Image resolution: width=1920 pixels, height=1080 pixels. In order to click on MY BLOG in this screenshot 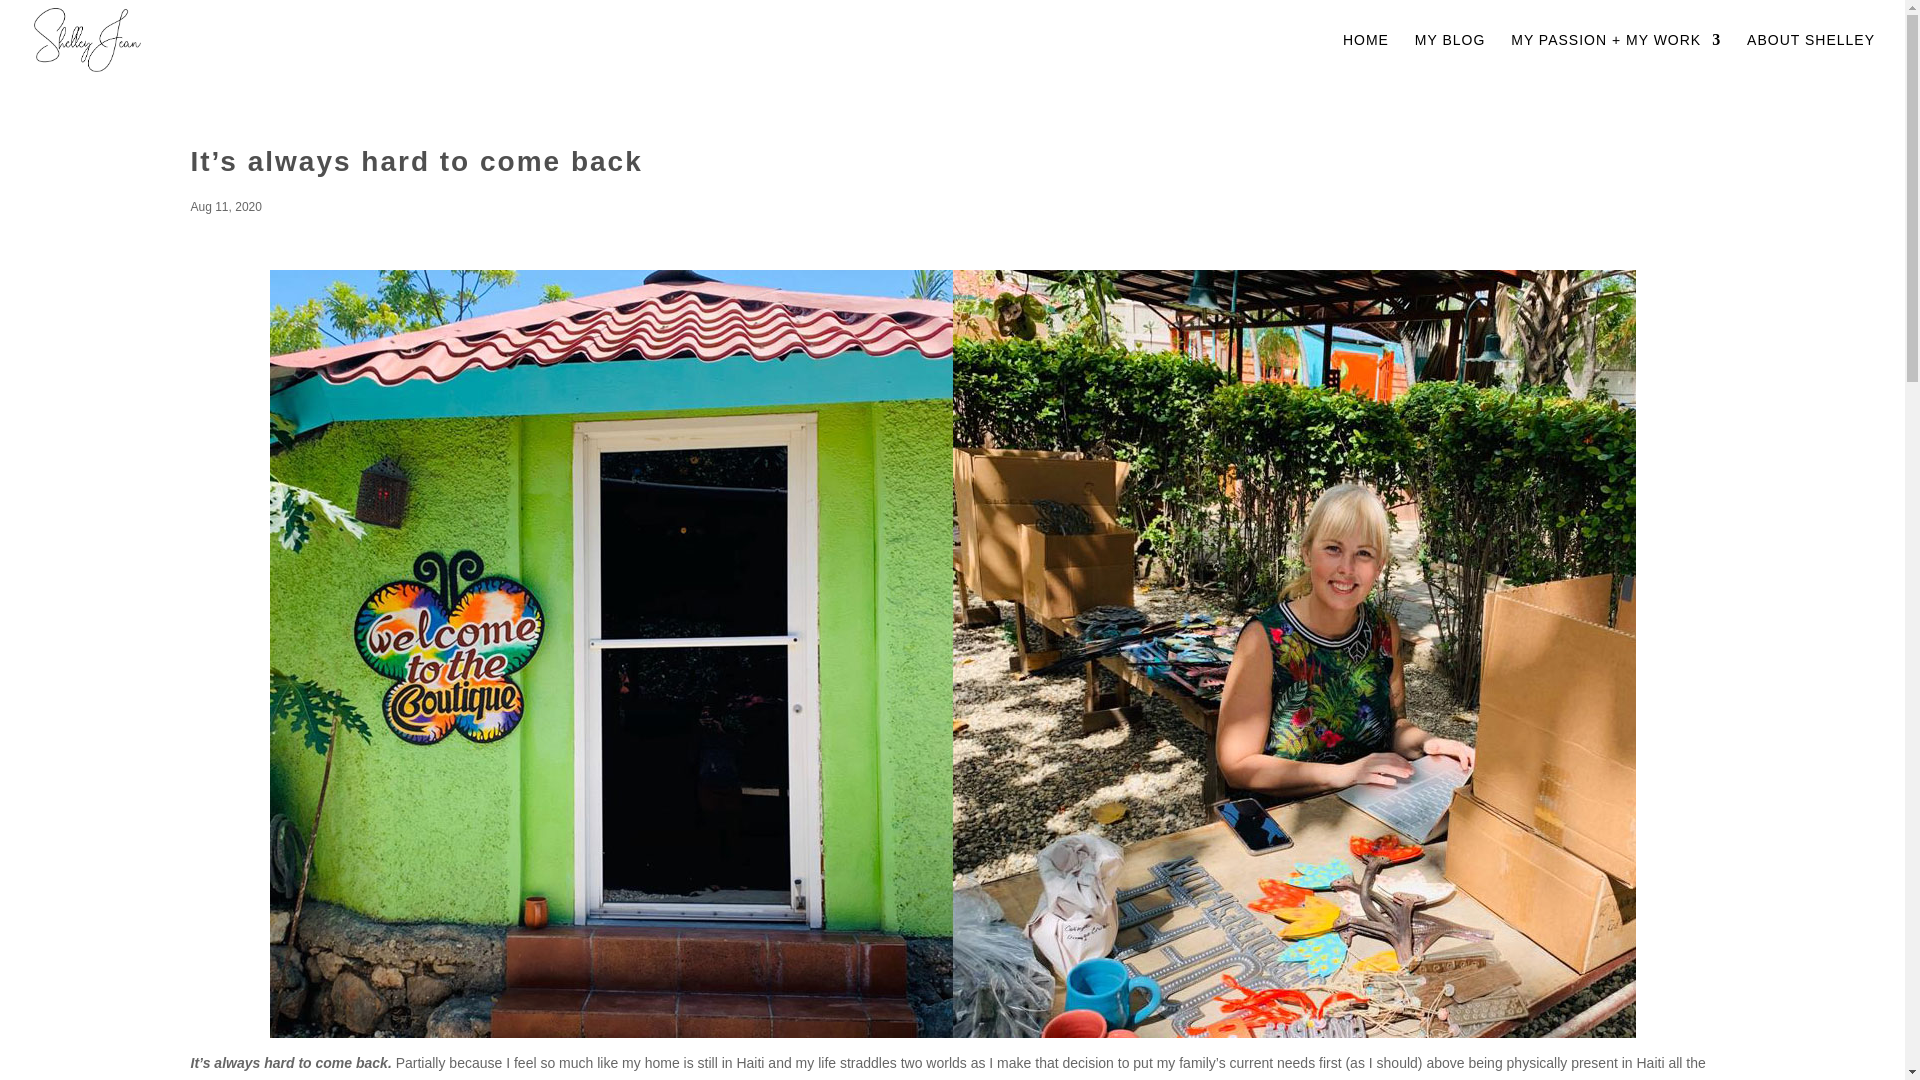, I will do `click(1450, 56)`.